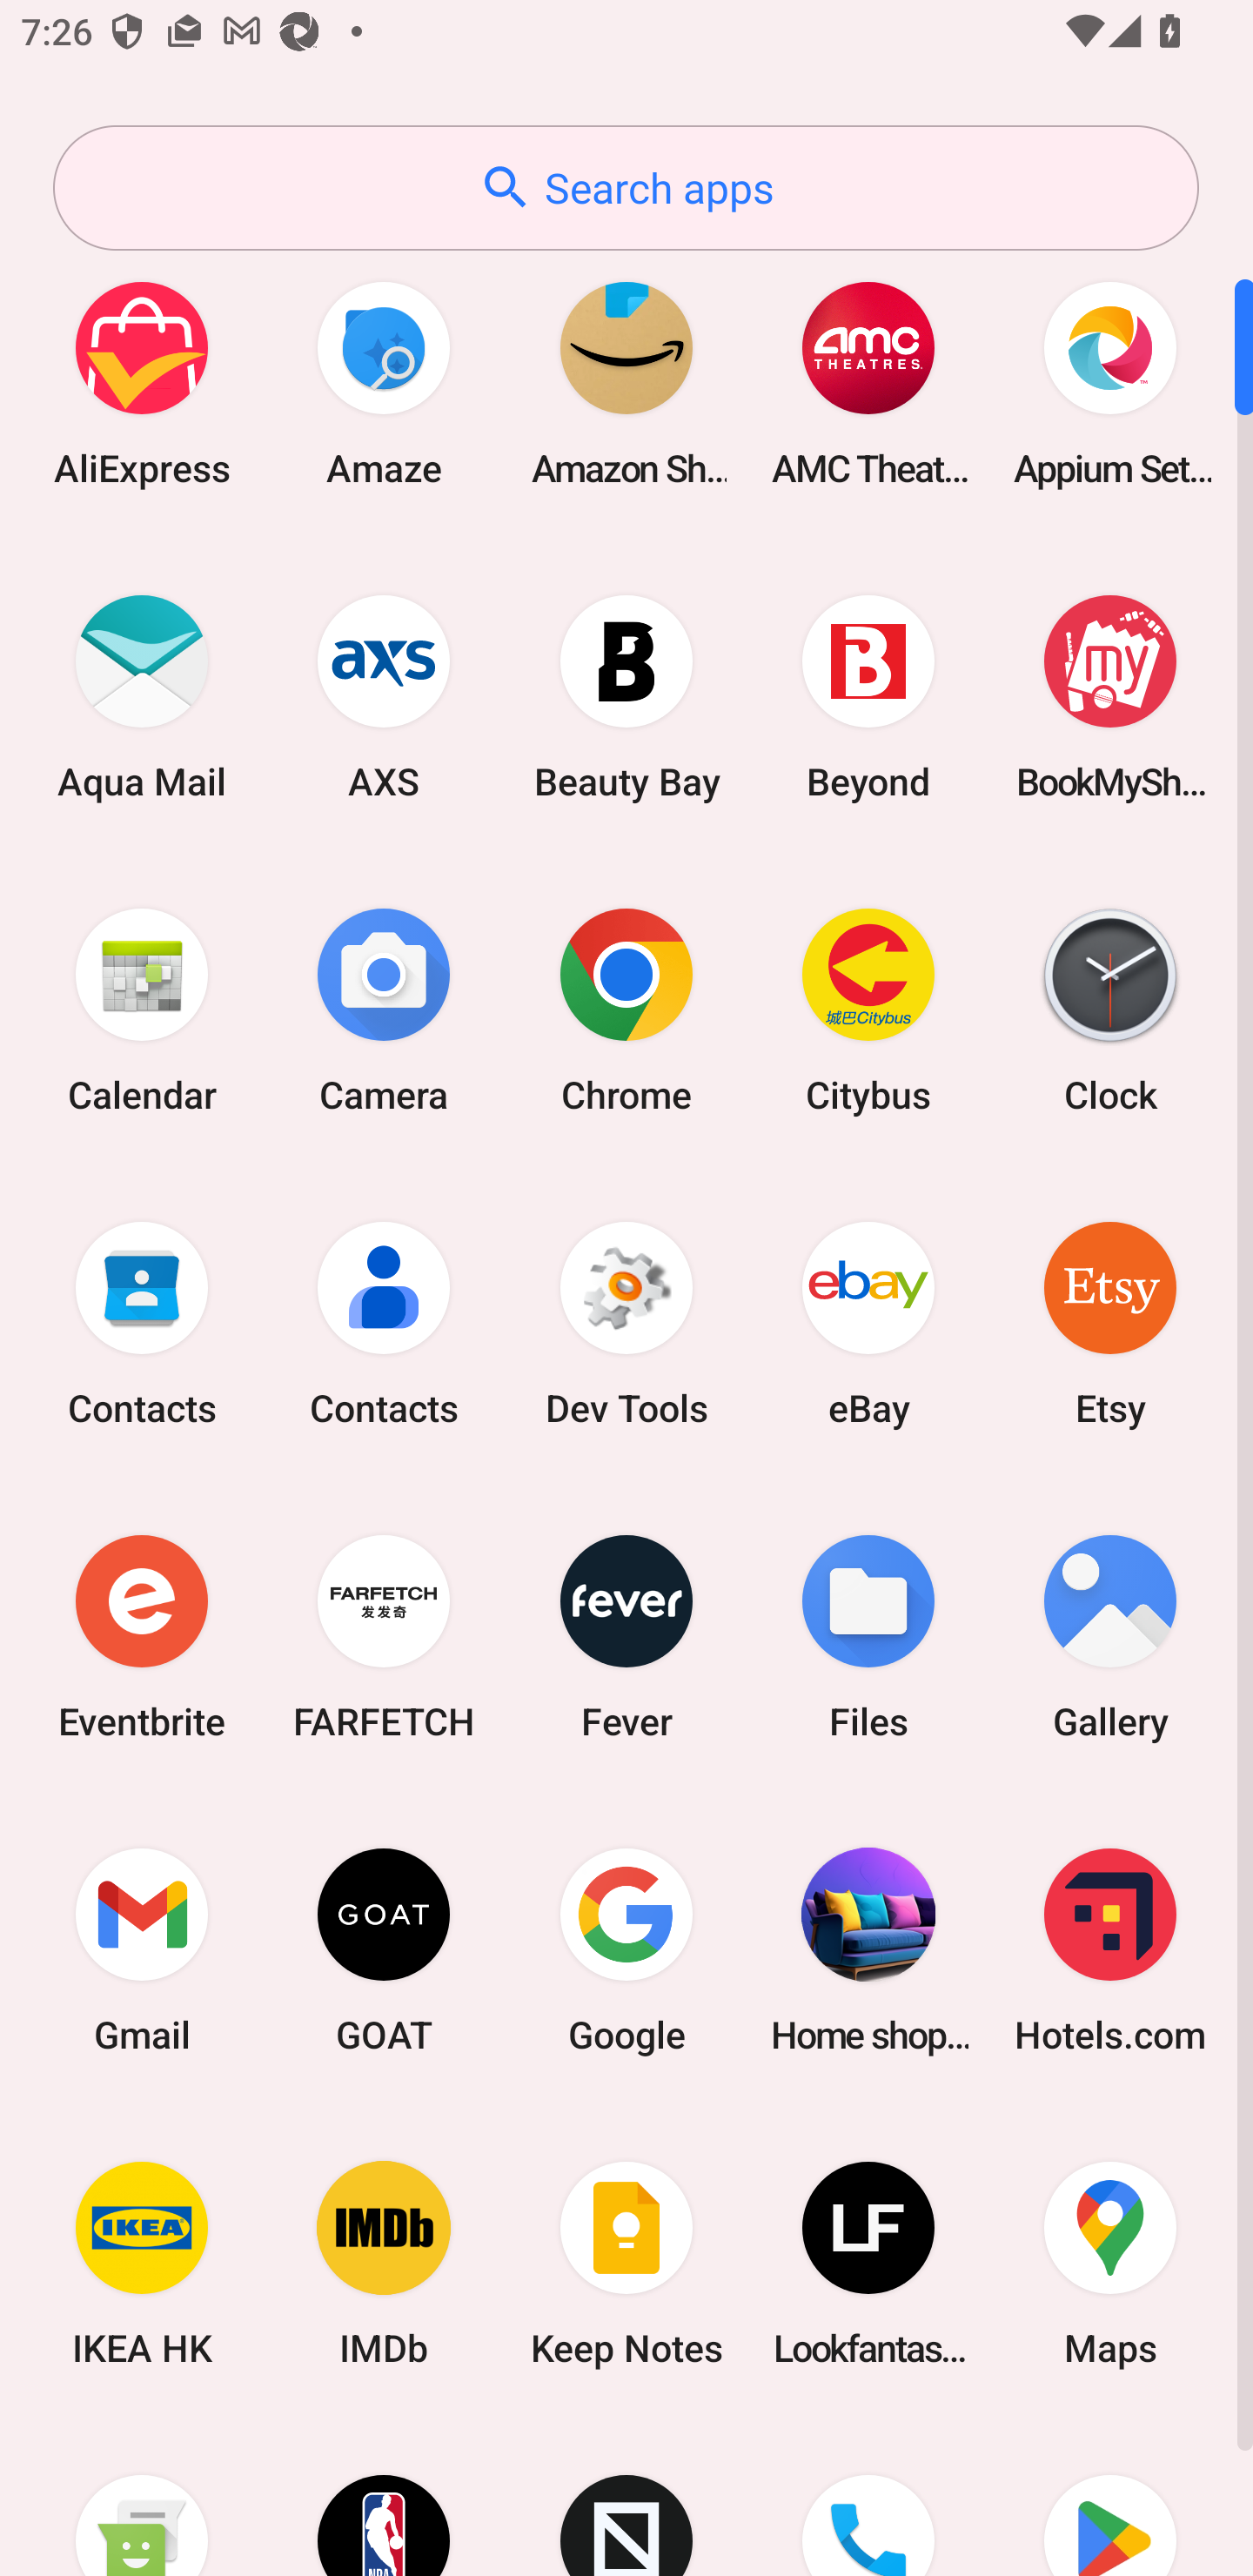 The height and width of the screenshot is (2576, 1253). What do you see at coordinates (142, 2264) in the screenshot?
I see `IKEA HK` at bounding box center [142, 2264].